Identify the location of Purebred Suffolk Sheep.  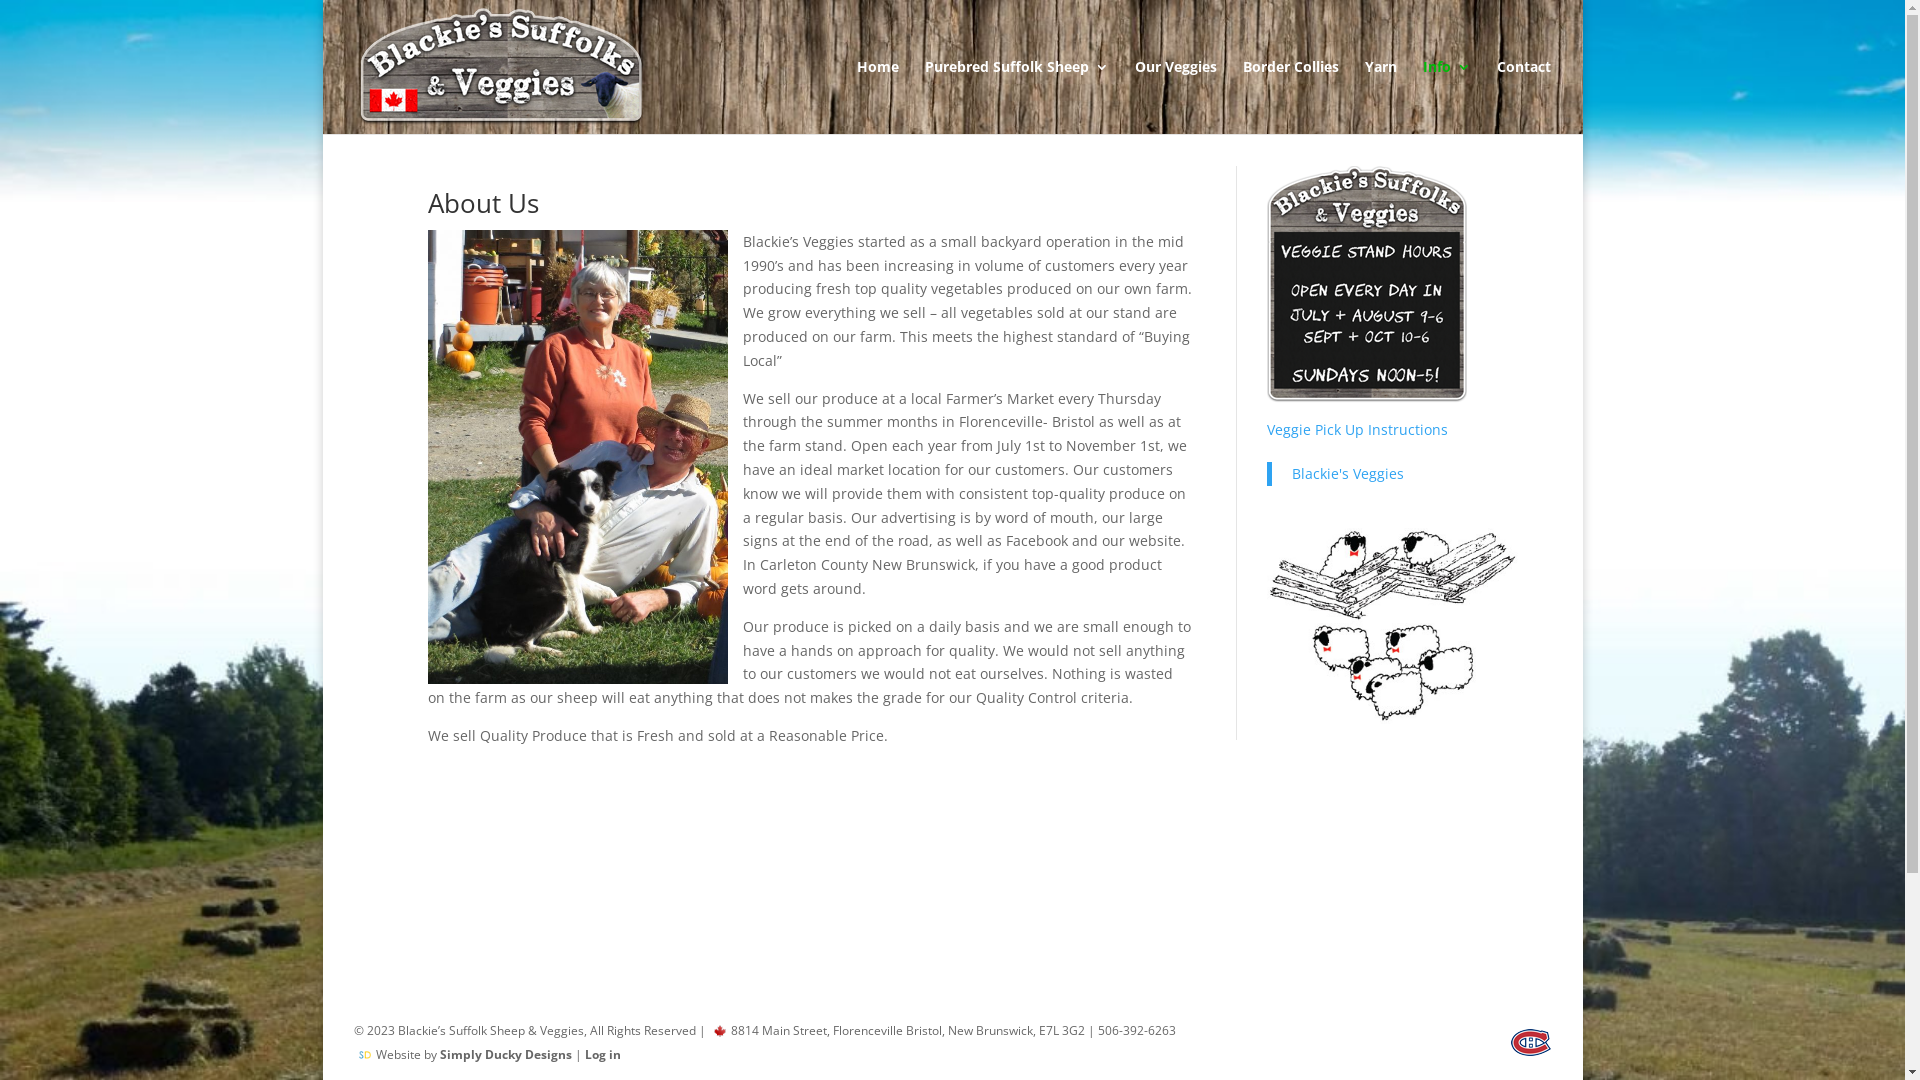
(1017, 97).